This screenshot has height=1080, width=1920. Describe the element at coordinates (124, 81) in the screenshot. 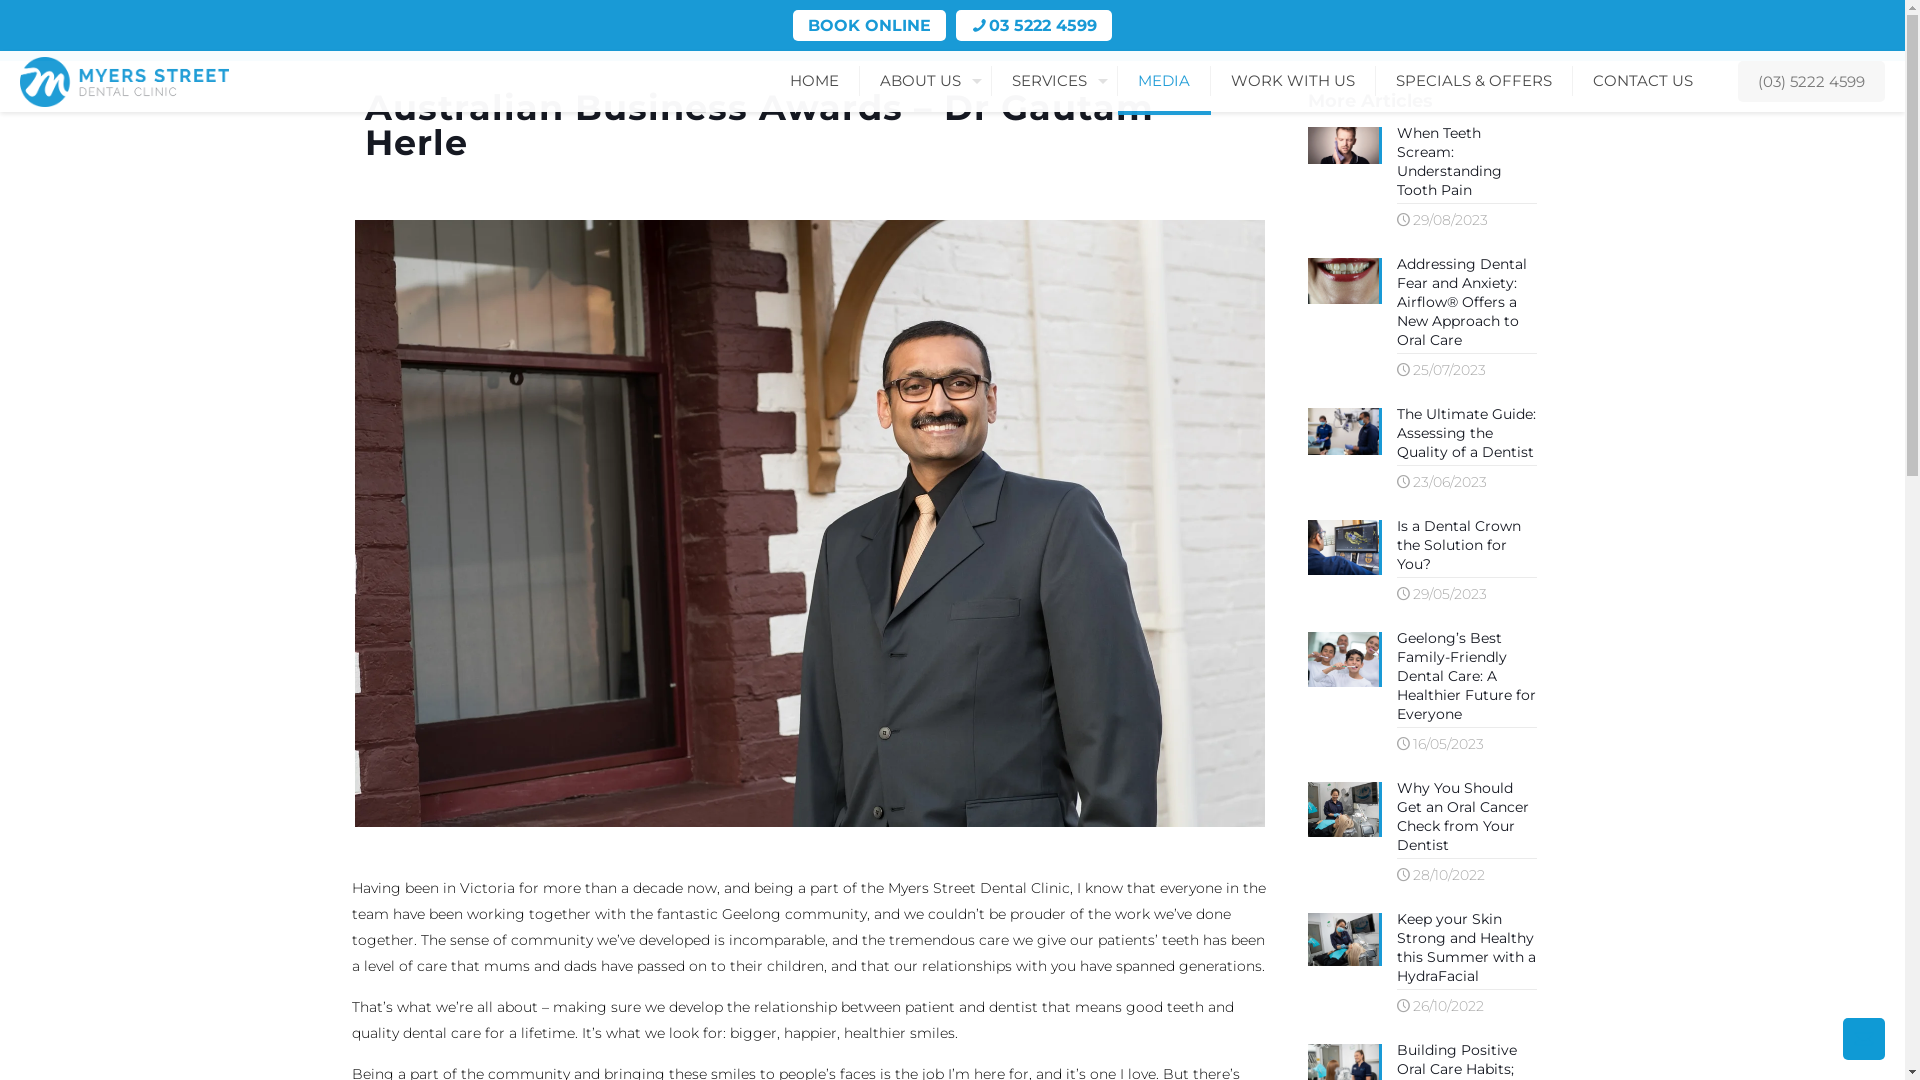

I see `Myers Street Dental Clinic Geelong` at that location.